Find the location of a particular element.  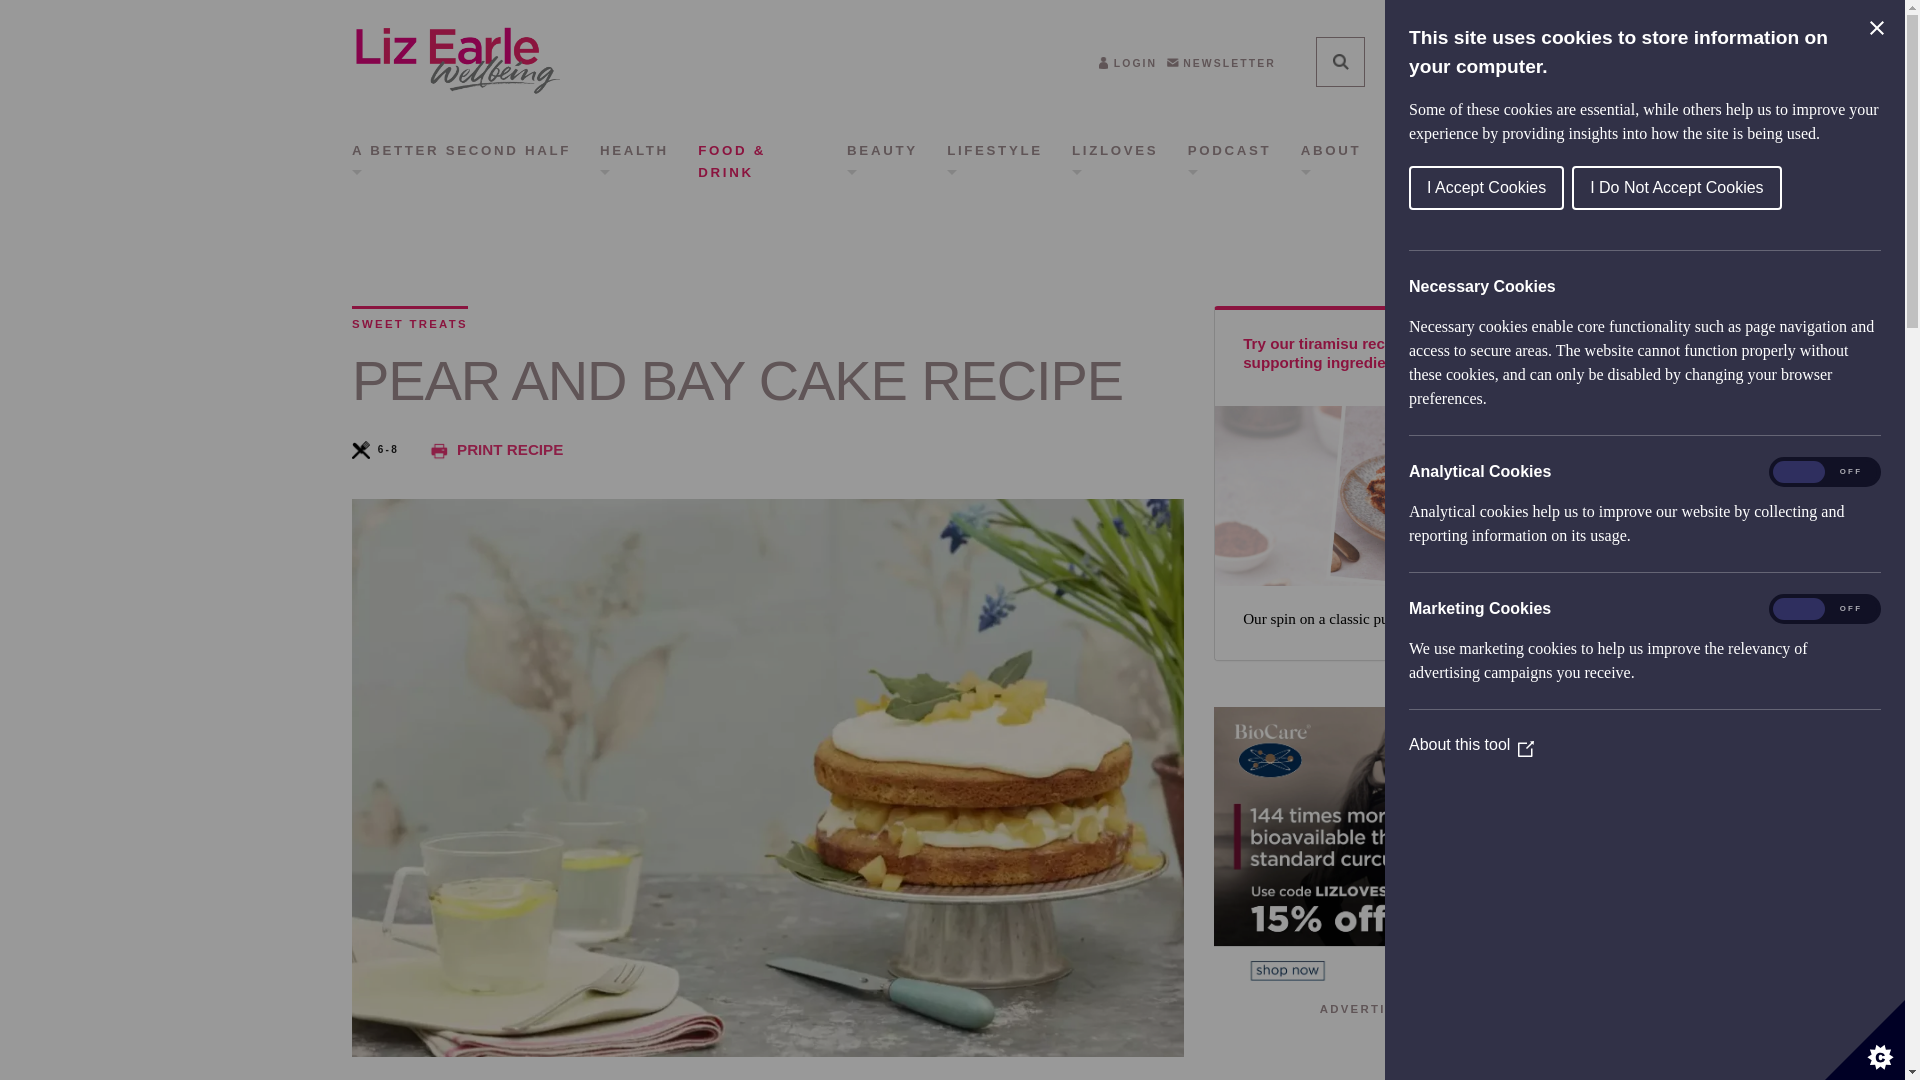

Newsletter is located at coordinates (1222, 64).